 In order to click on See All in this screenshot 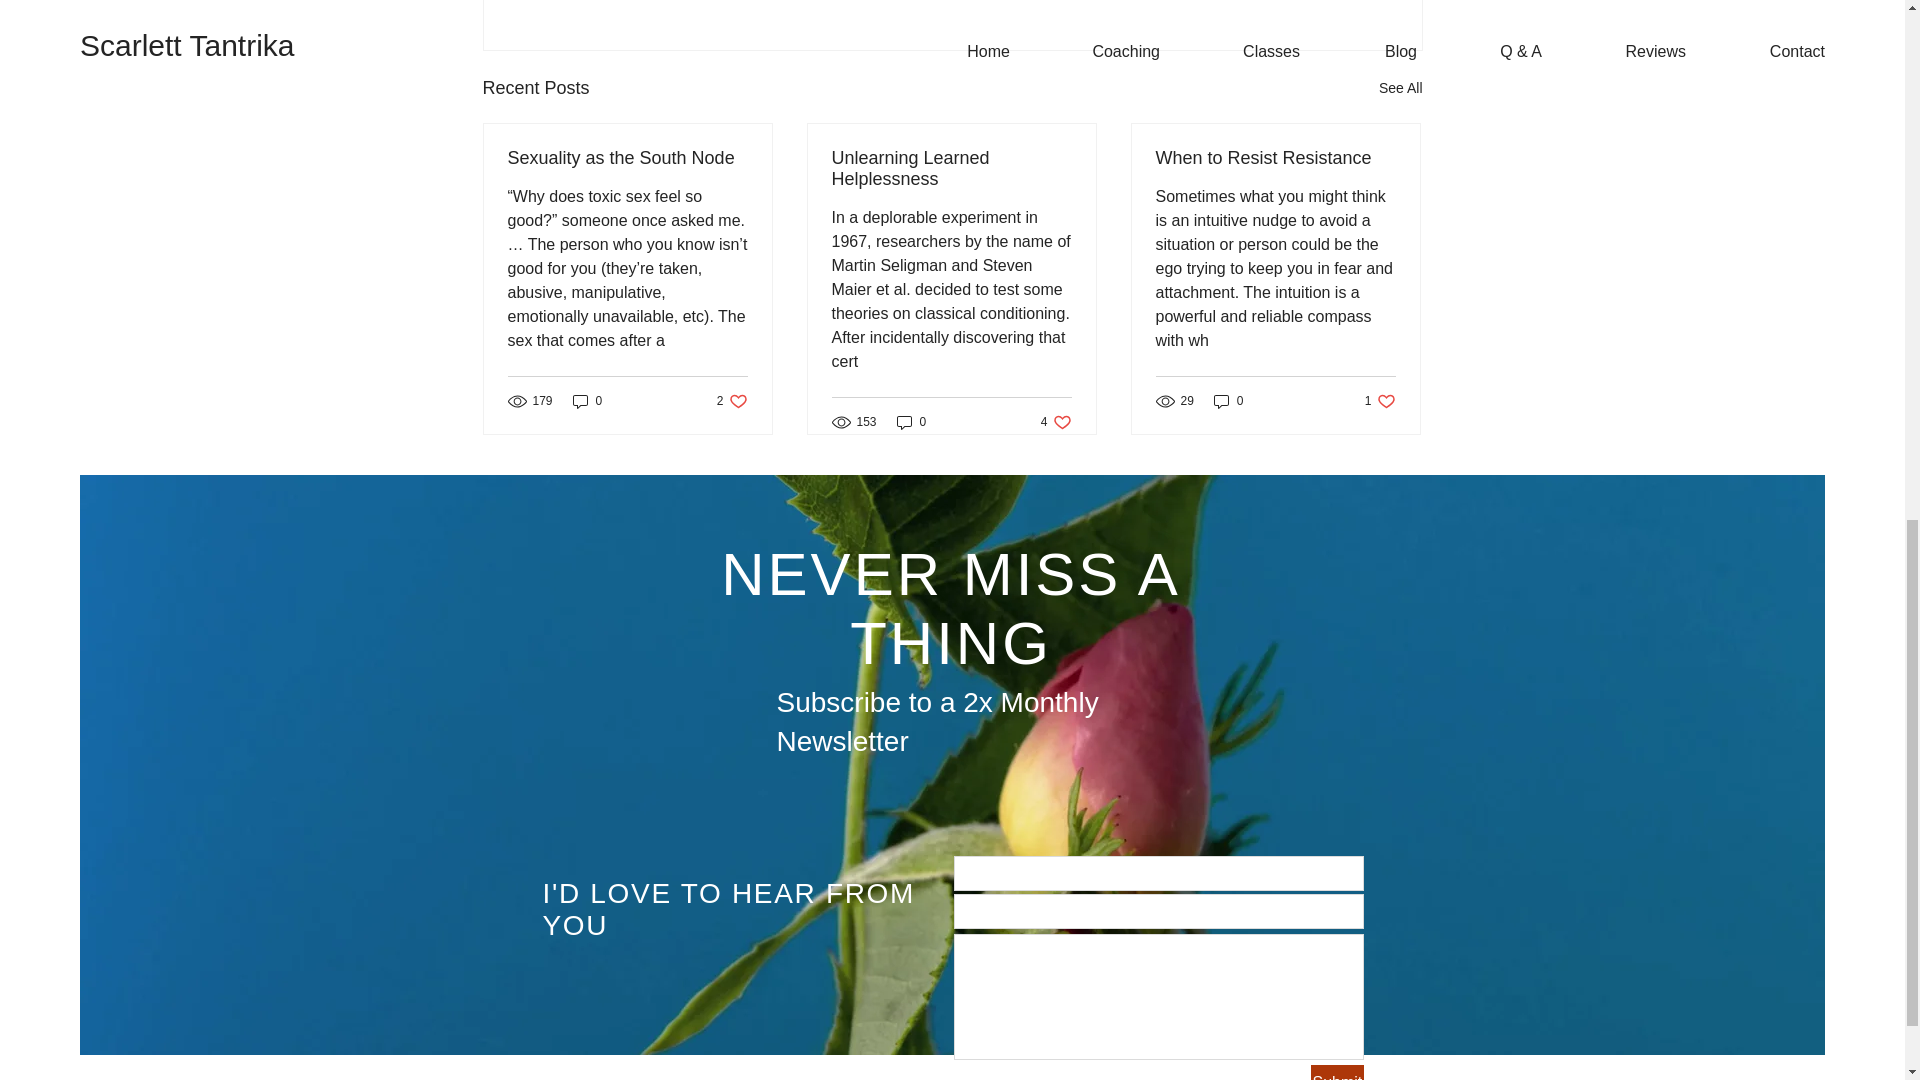, I will do `click(1400, 88)`.